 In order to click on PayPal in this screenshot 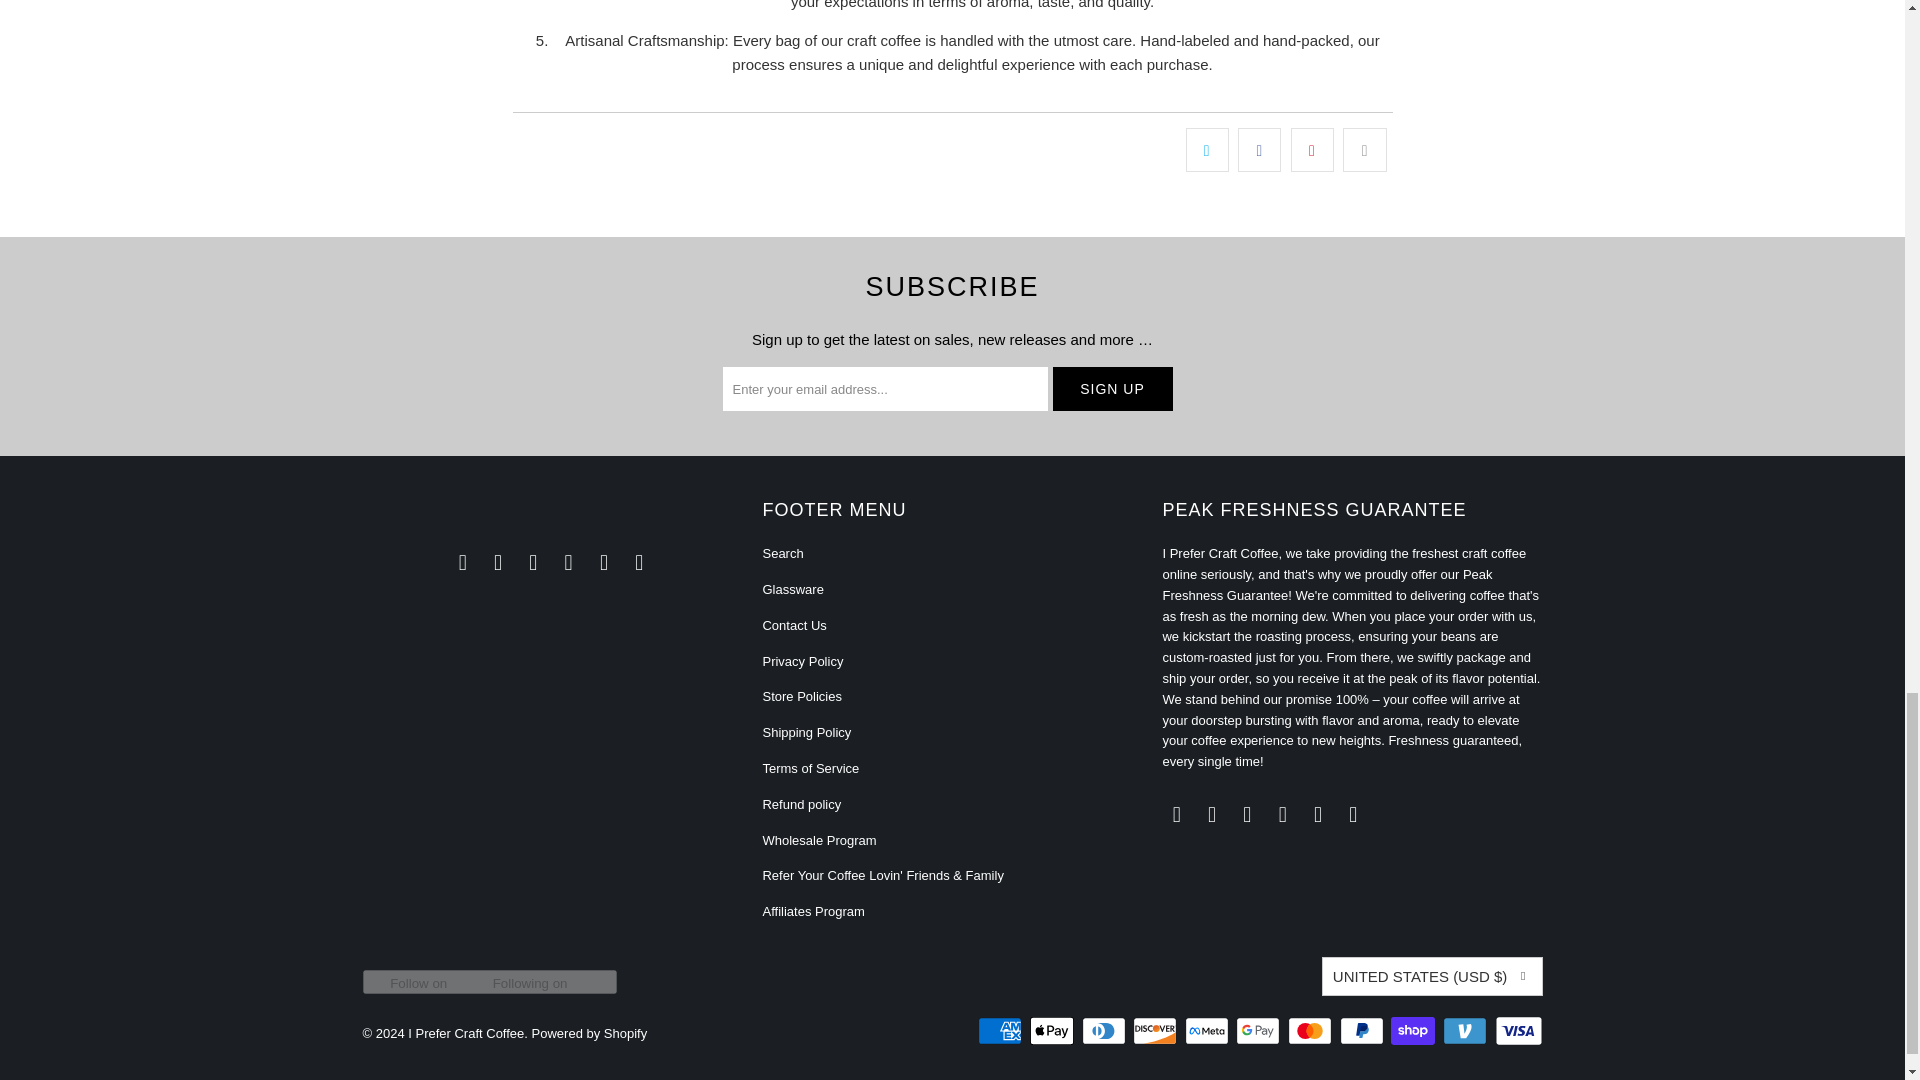, I will do `click(1364, 1031)`.